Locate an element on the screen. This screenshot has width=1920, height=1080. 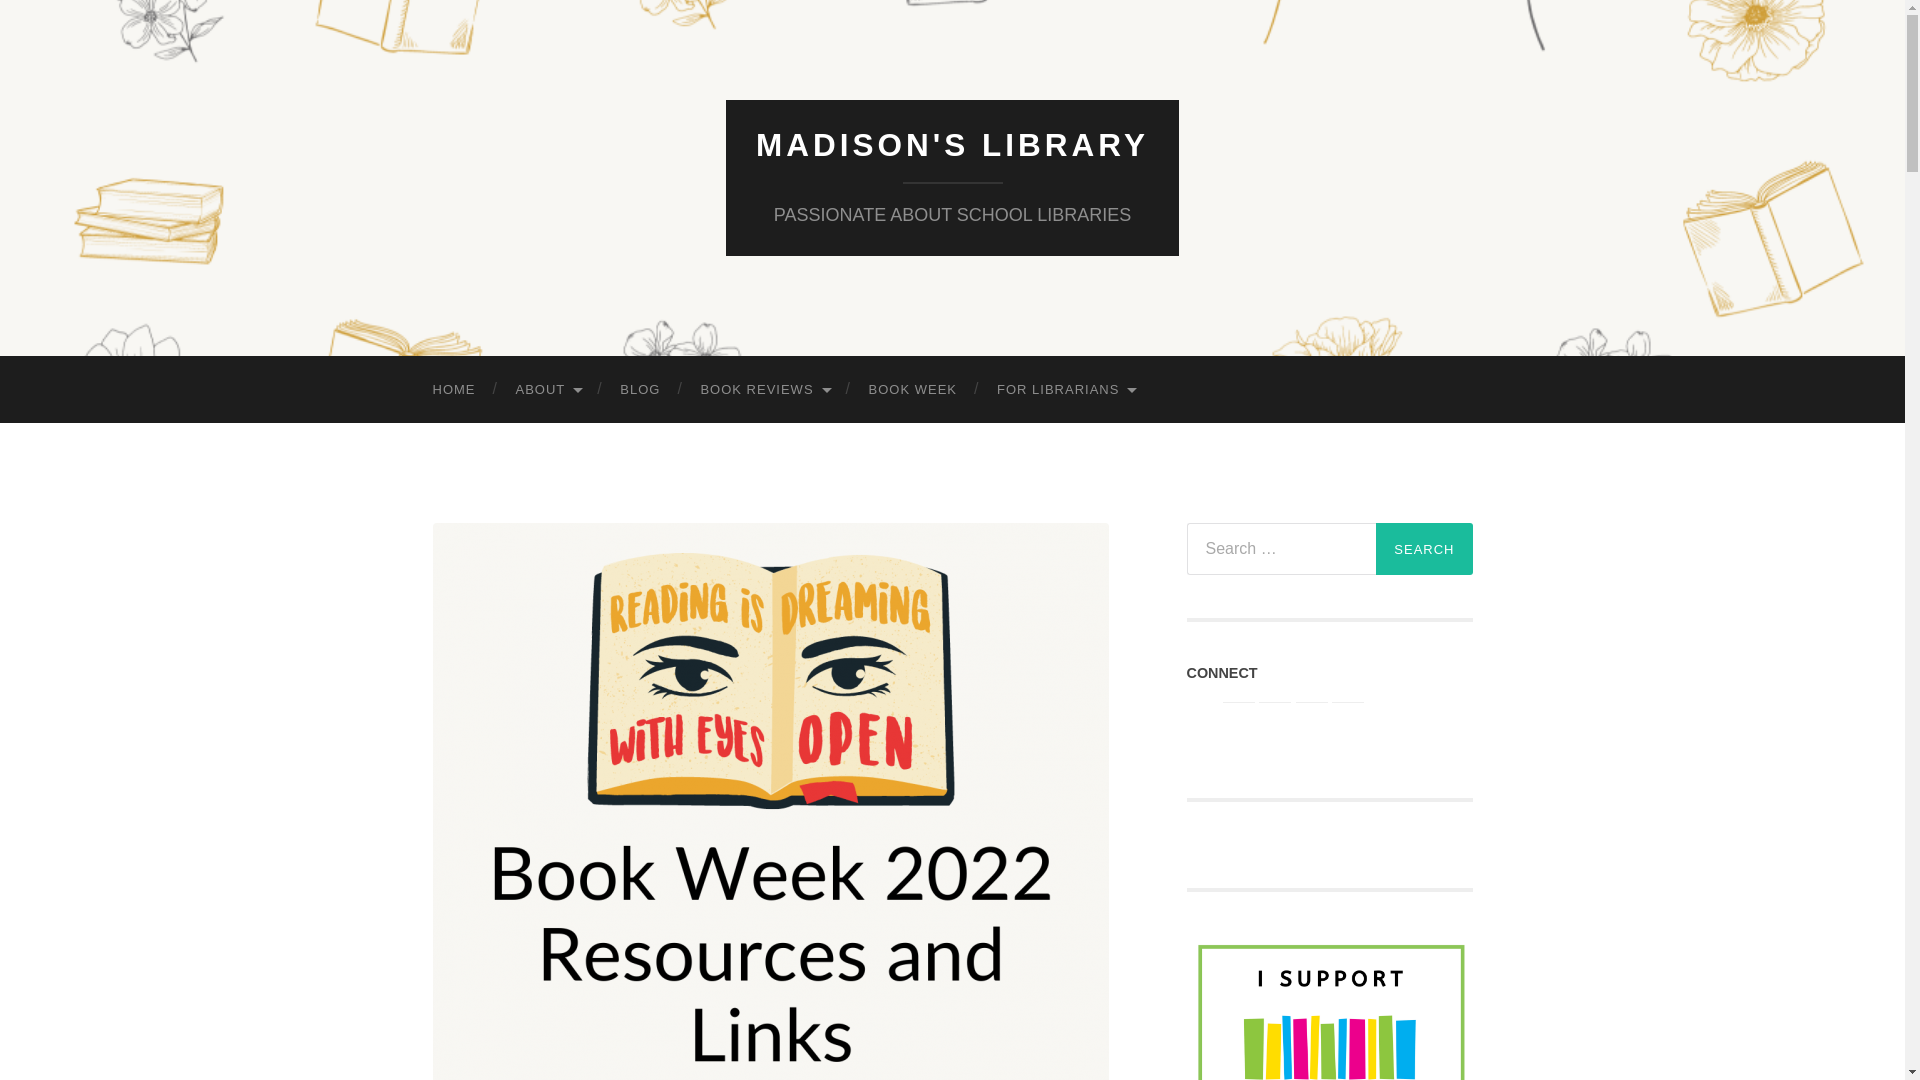
BOOK REVIEWS is located at coordinates (764, 390).